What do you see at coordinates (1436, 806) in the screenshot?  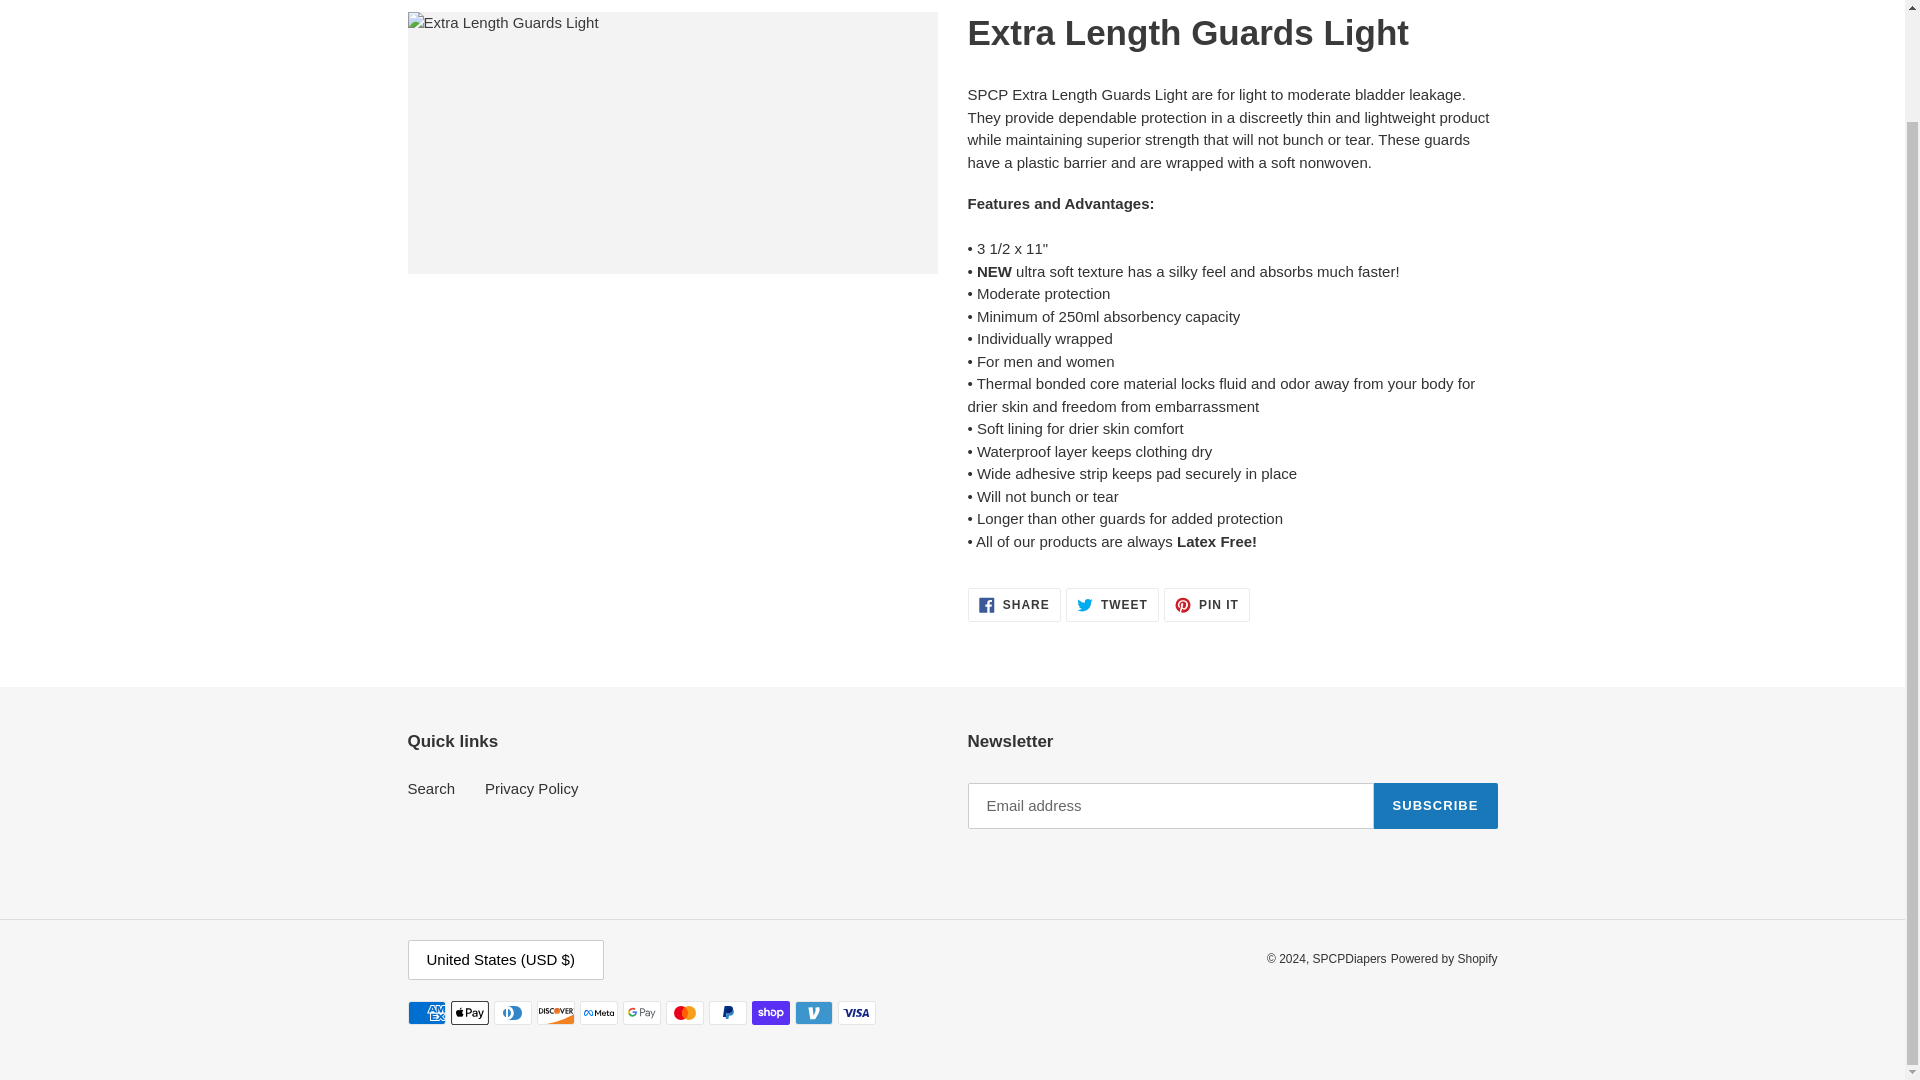 I see `SUBSCRIBE` at bounding box center [1436, 806].